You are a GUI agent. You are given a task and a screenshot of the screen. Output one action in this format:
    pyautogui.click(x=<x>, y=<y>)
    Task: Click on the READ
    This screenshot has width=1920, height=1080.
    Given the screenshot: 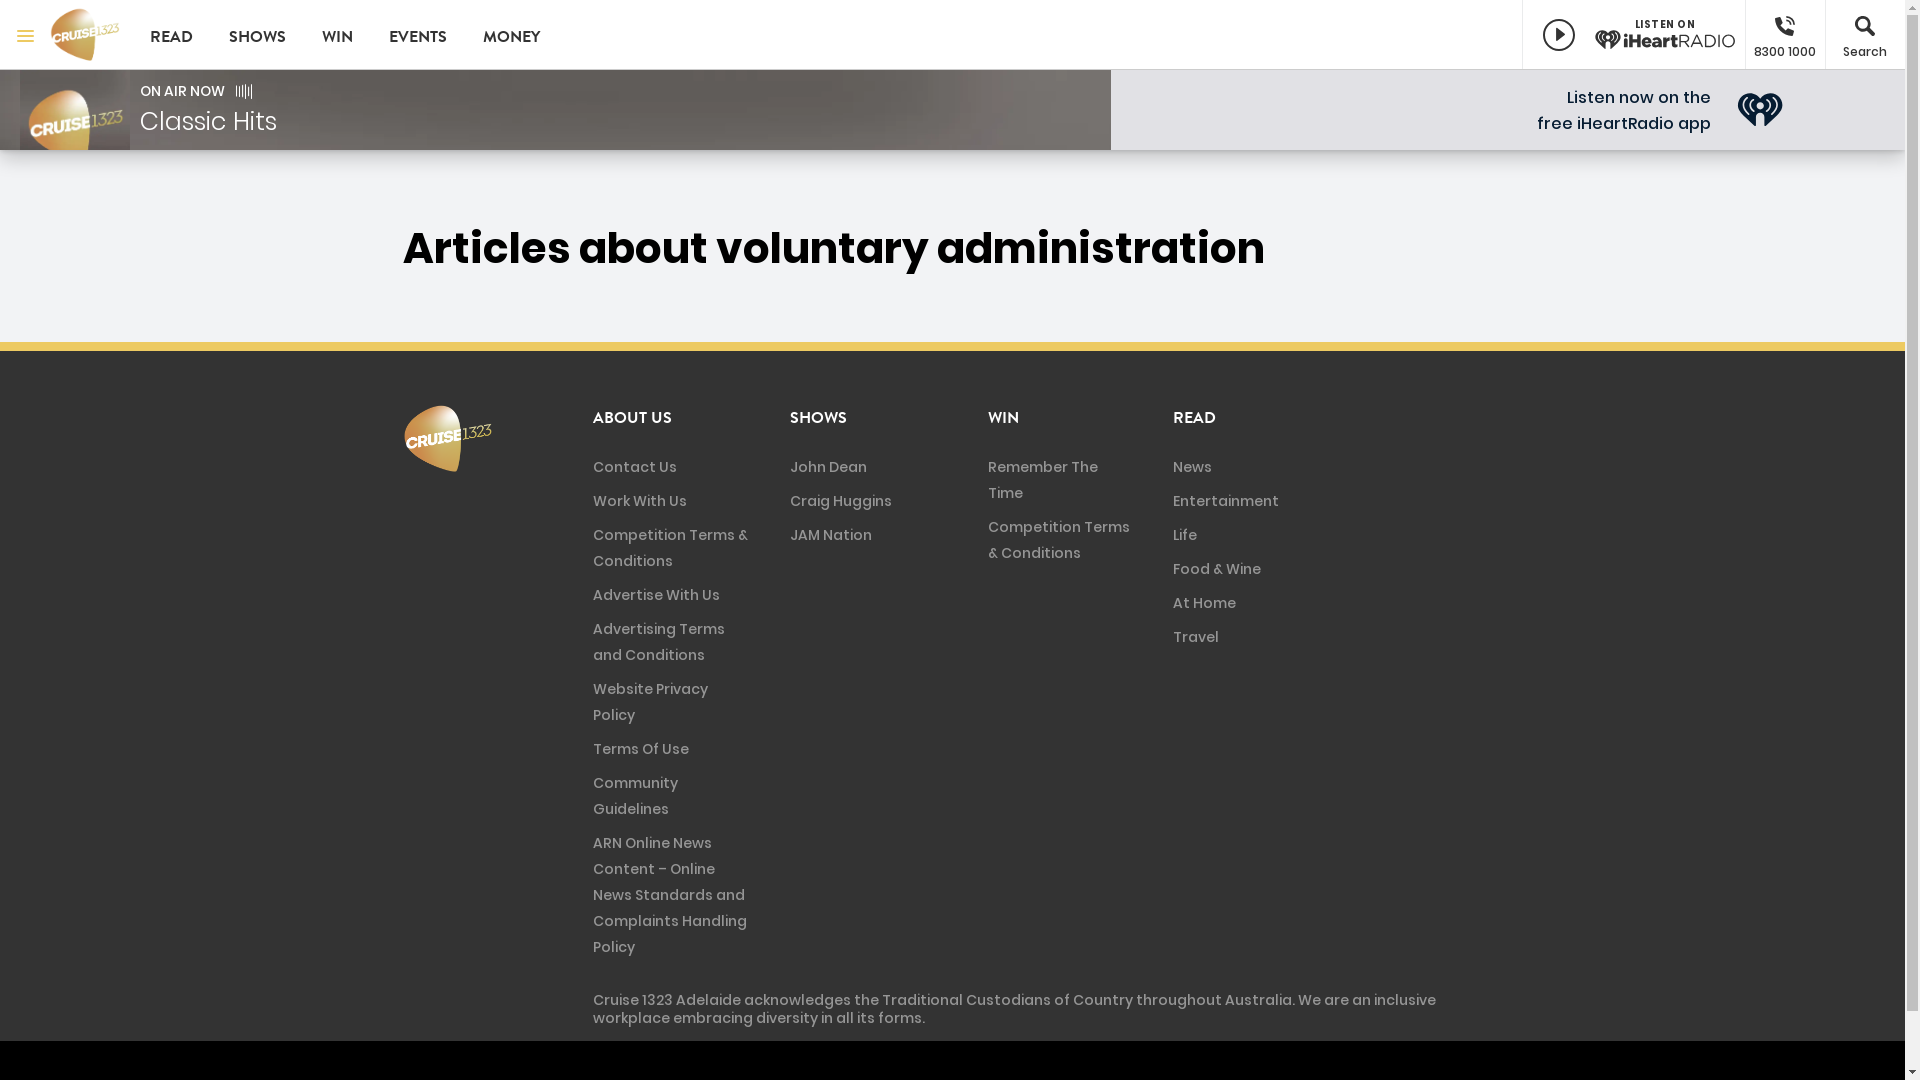 What is the action you would take?
    pyautogui.click(x=172, y=35)
    